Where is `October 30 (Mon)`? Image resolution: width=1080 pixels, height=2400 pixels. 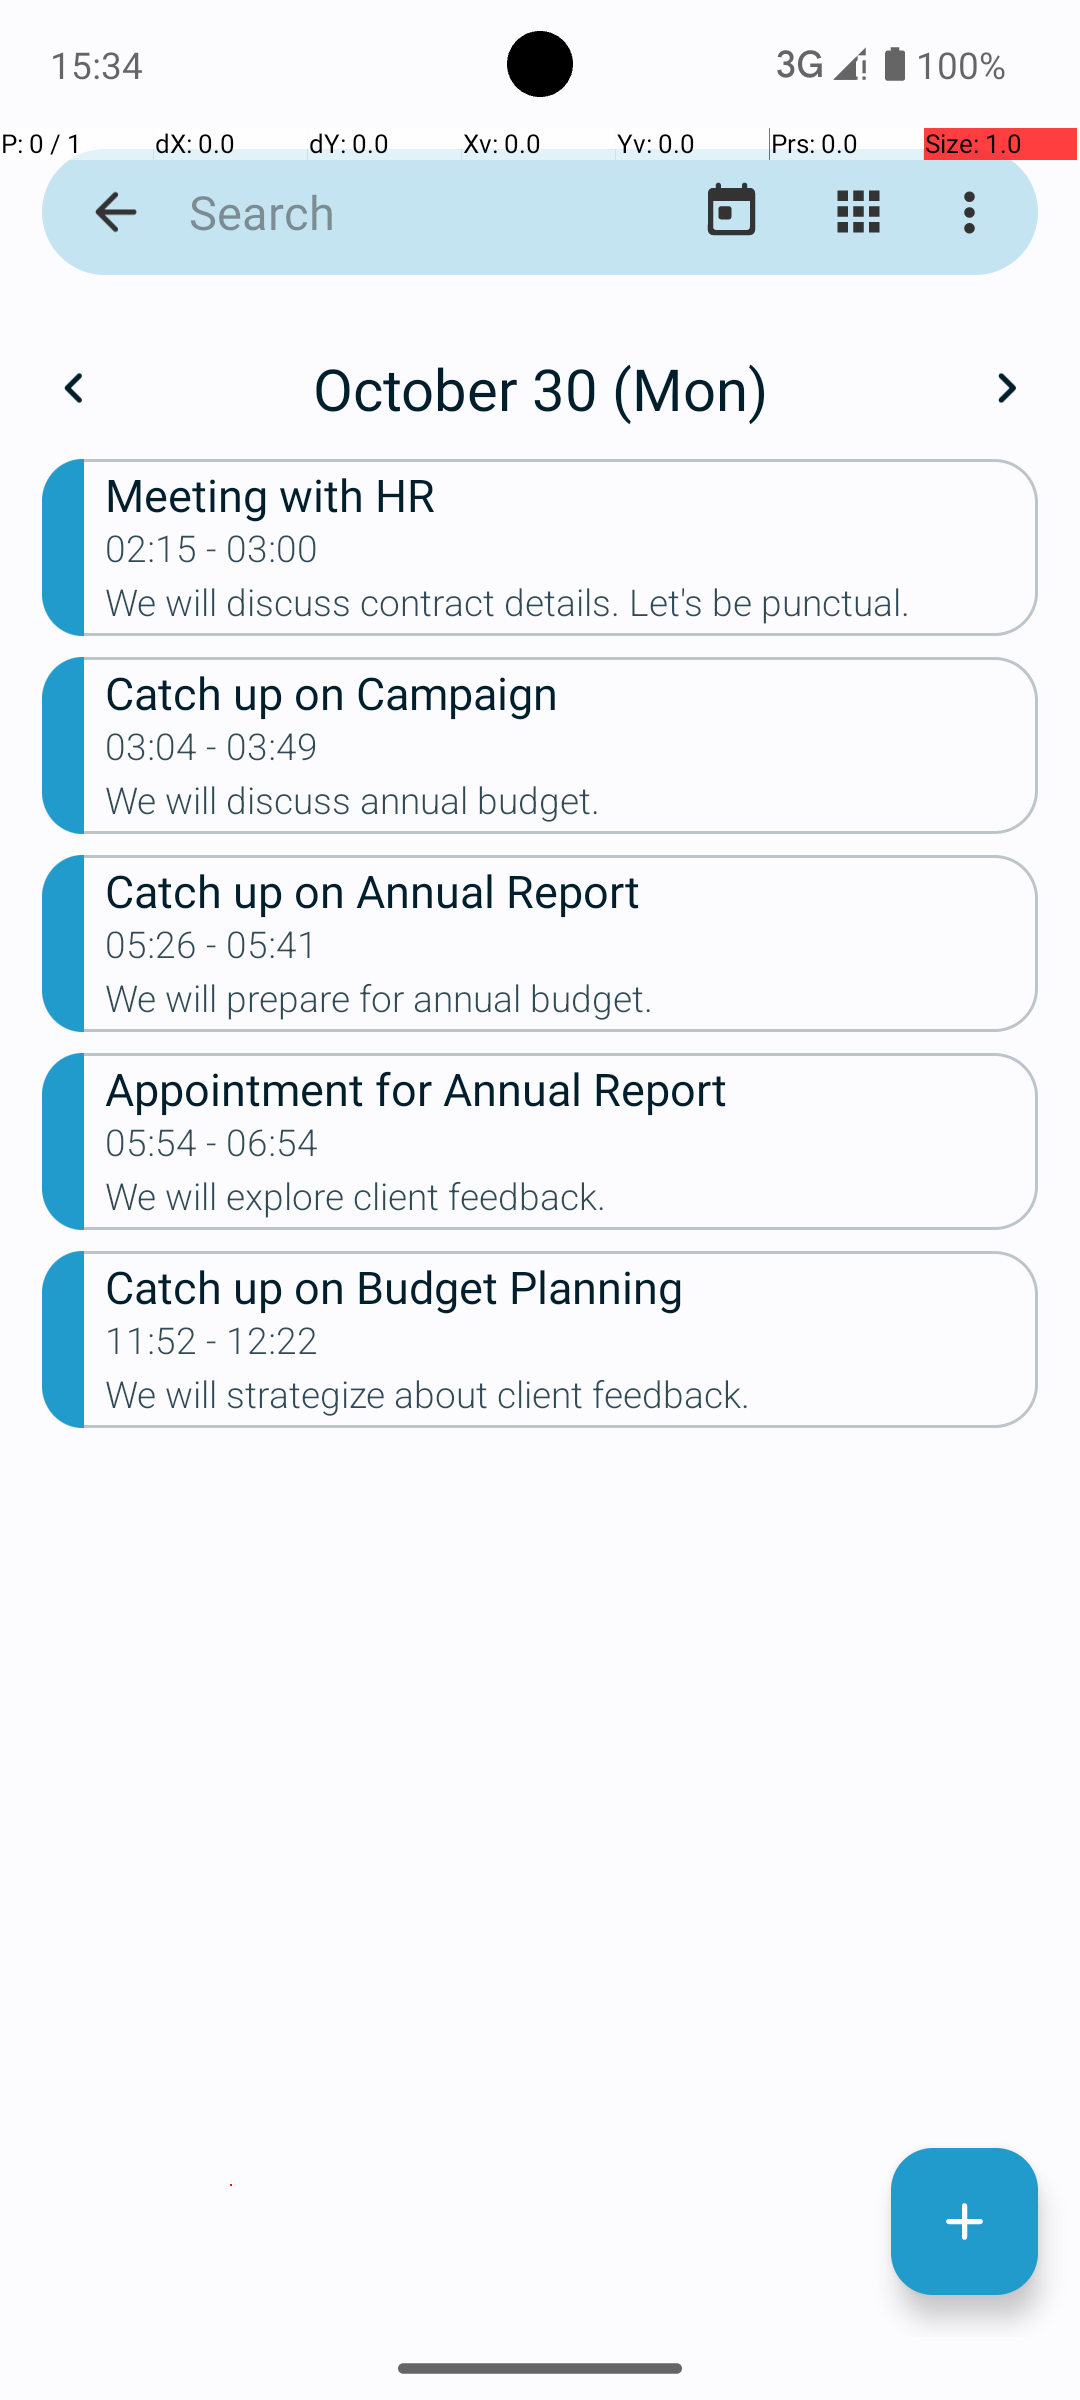 October 30 (Mon) is located at coordinates (540, 388).